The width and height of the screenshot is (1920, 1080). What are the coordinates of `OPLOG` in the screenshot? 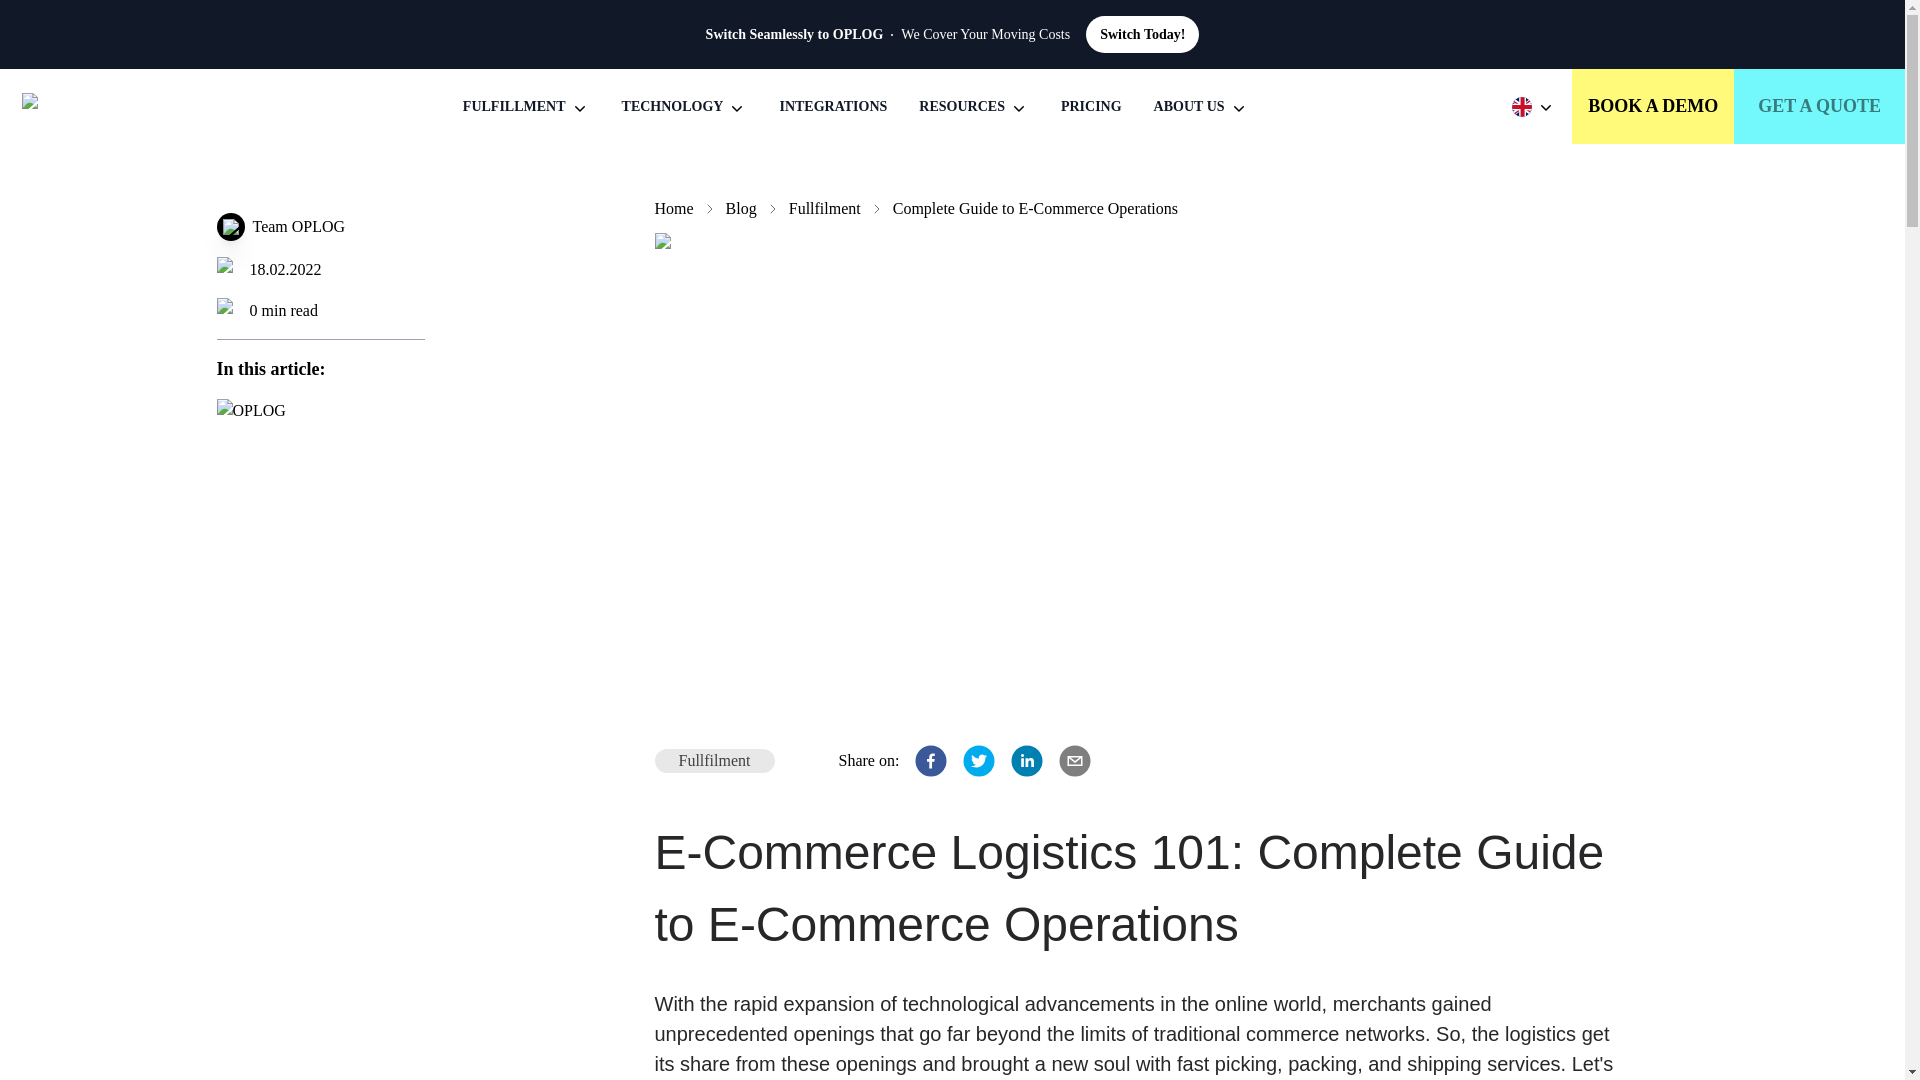 It's located at (98, 106).